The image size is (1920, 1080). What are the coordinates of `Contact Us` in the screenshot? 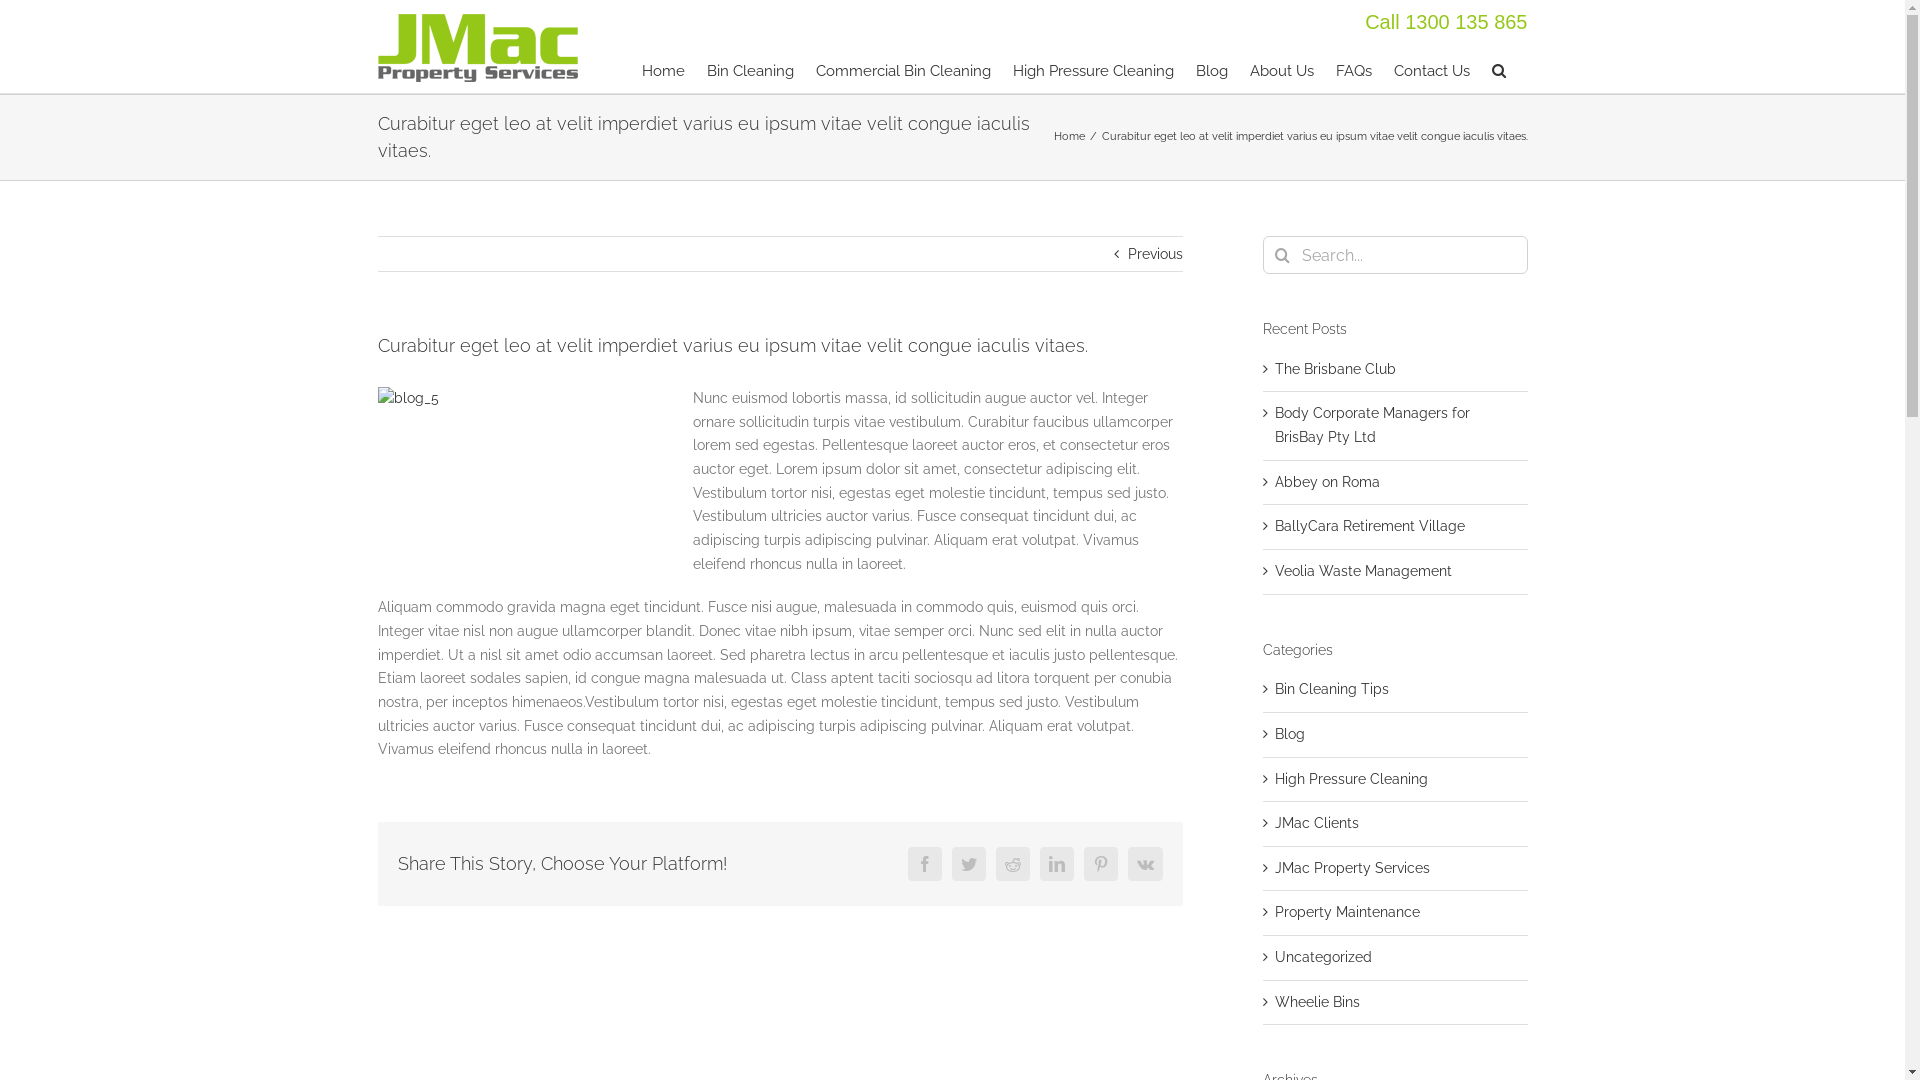 It's located at (1432, 70).